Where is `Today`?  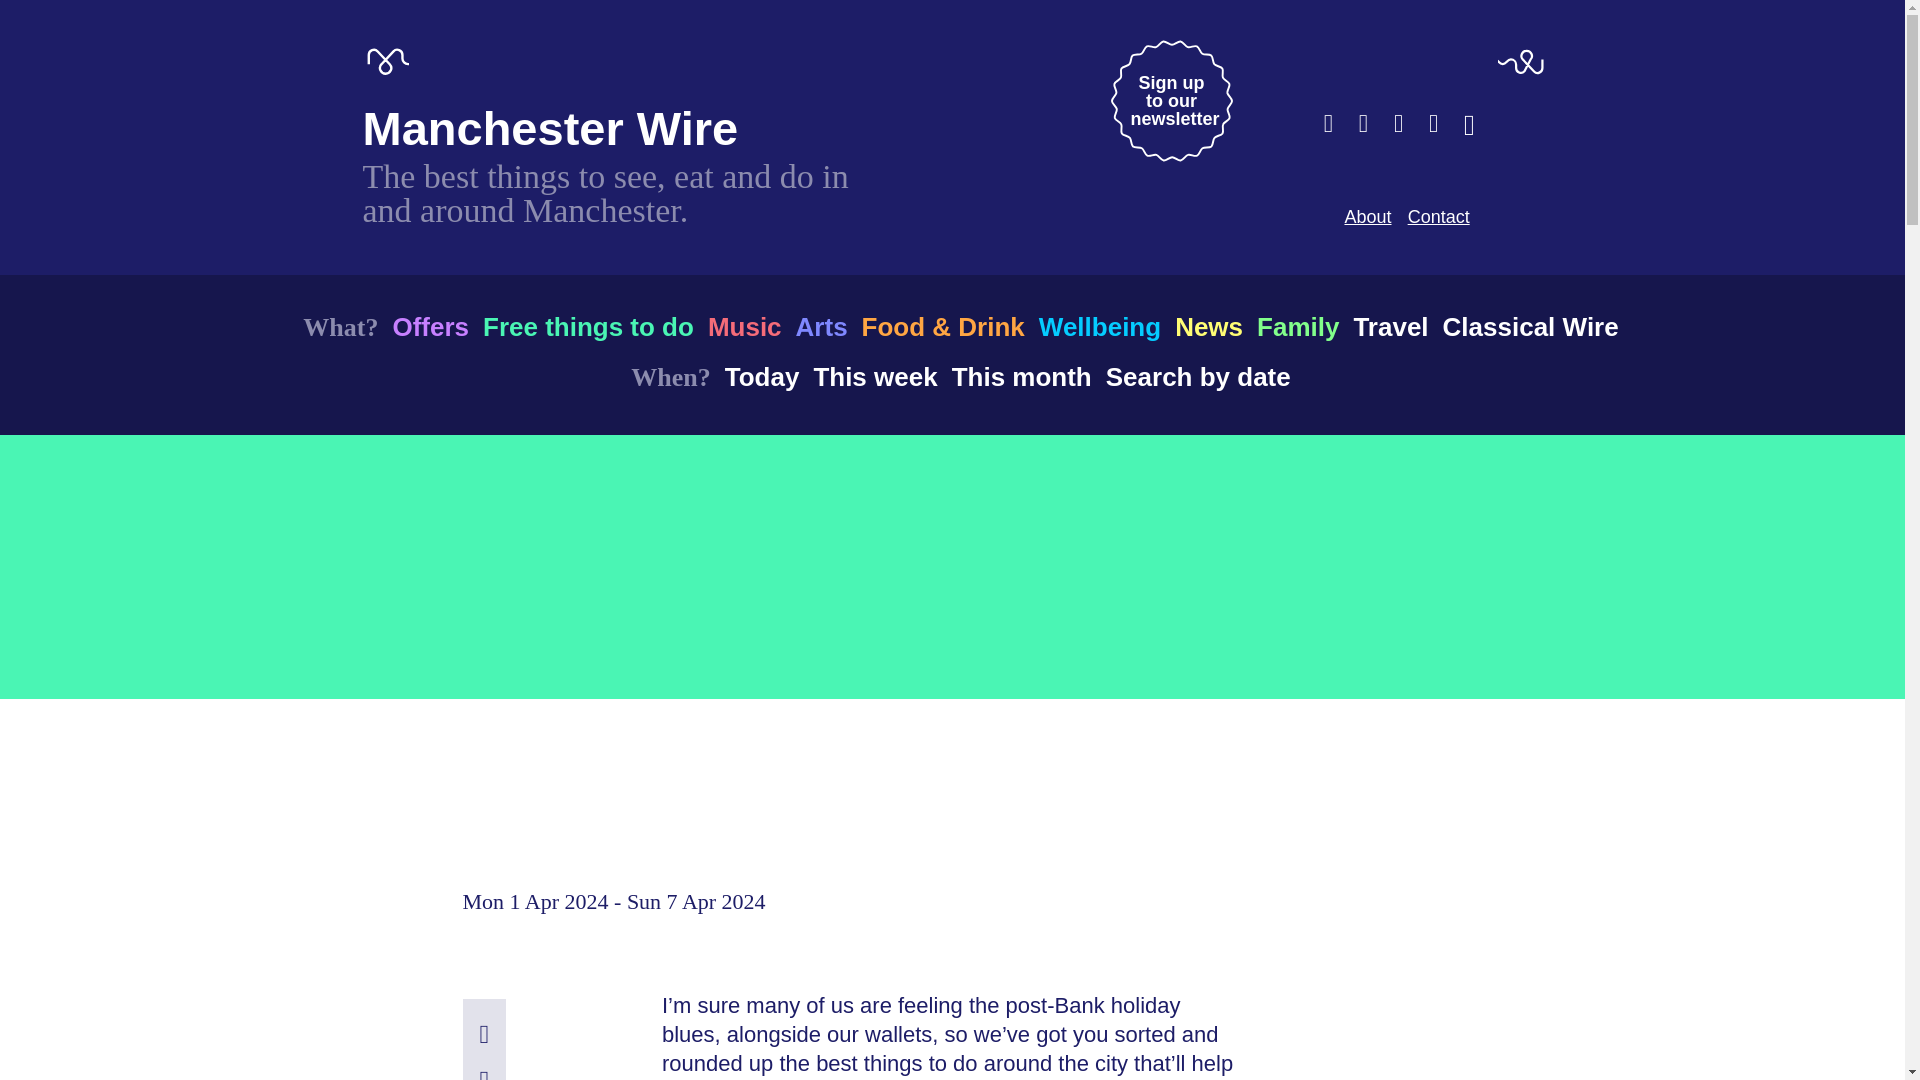 Today is located at coordinates (762, 376).